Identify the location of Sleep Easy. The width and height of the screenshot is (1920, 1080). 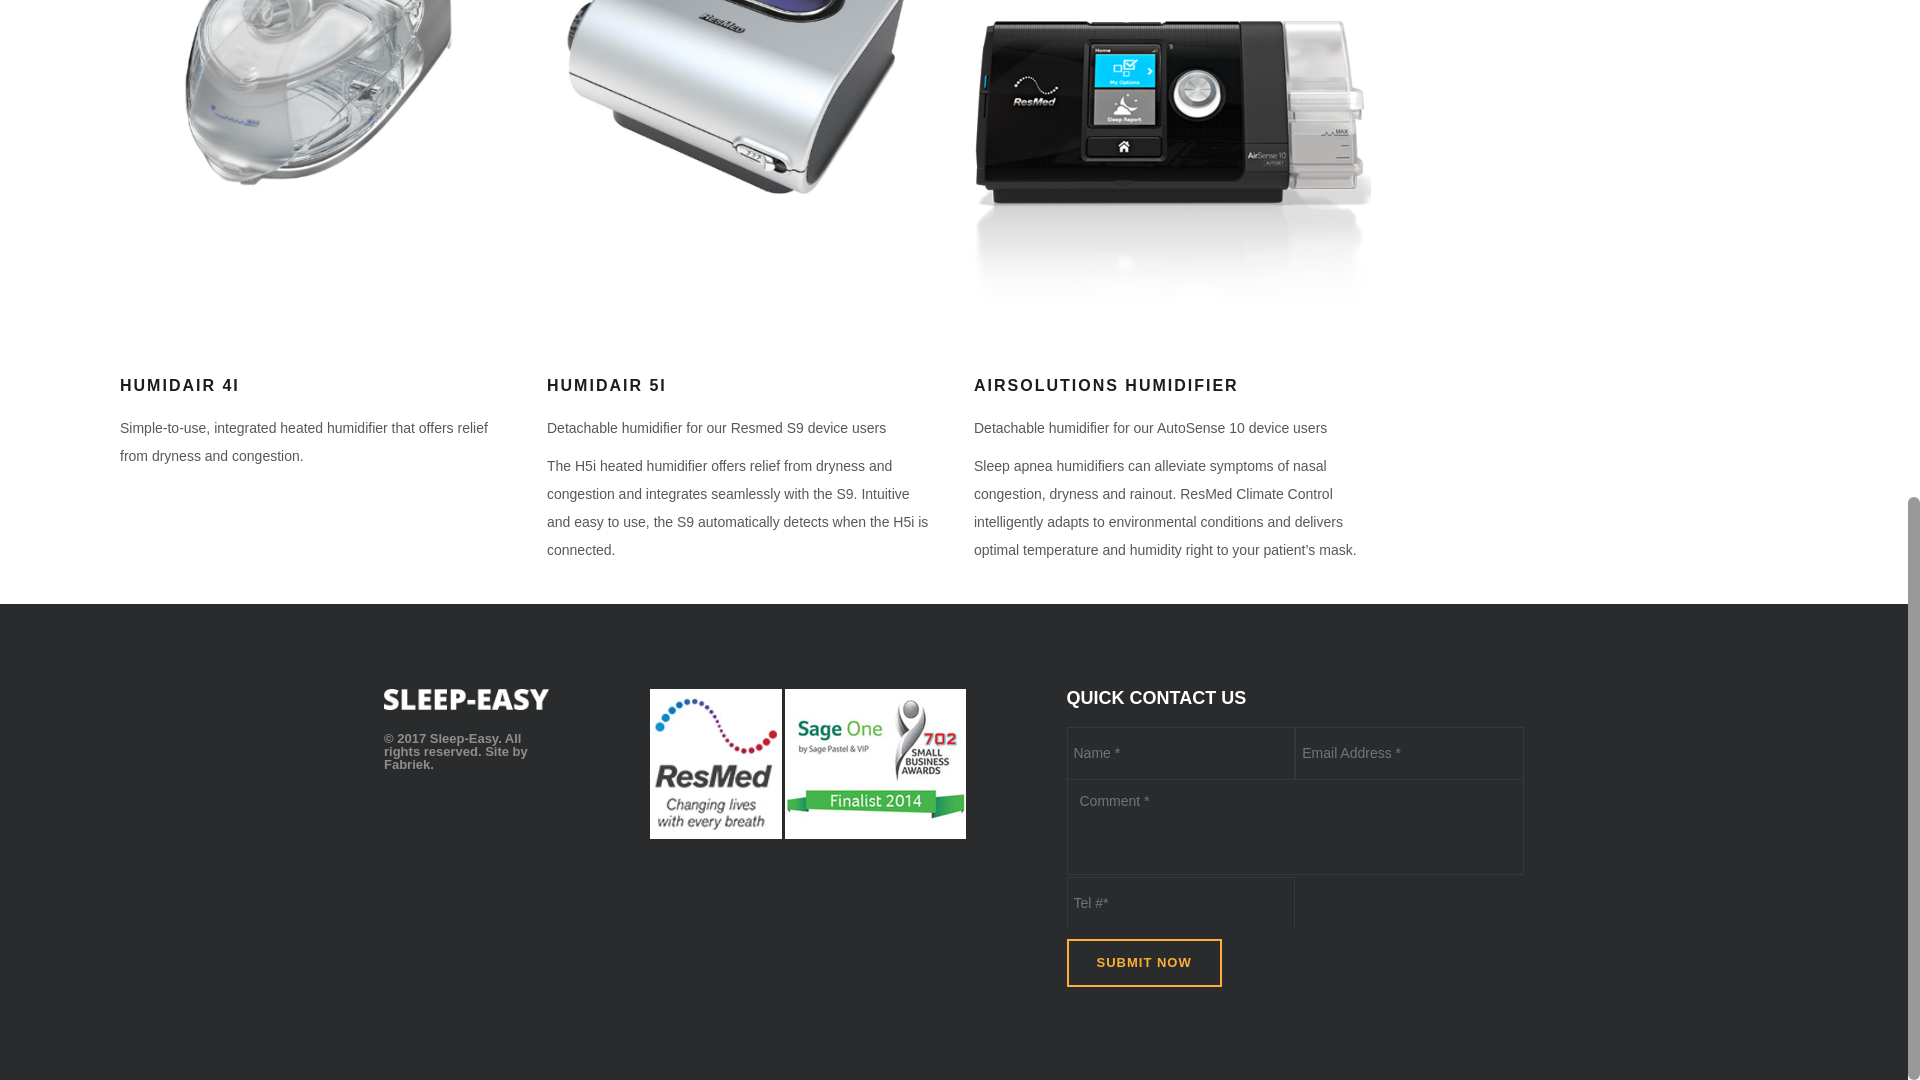
(466, 699).